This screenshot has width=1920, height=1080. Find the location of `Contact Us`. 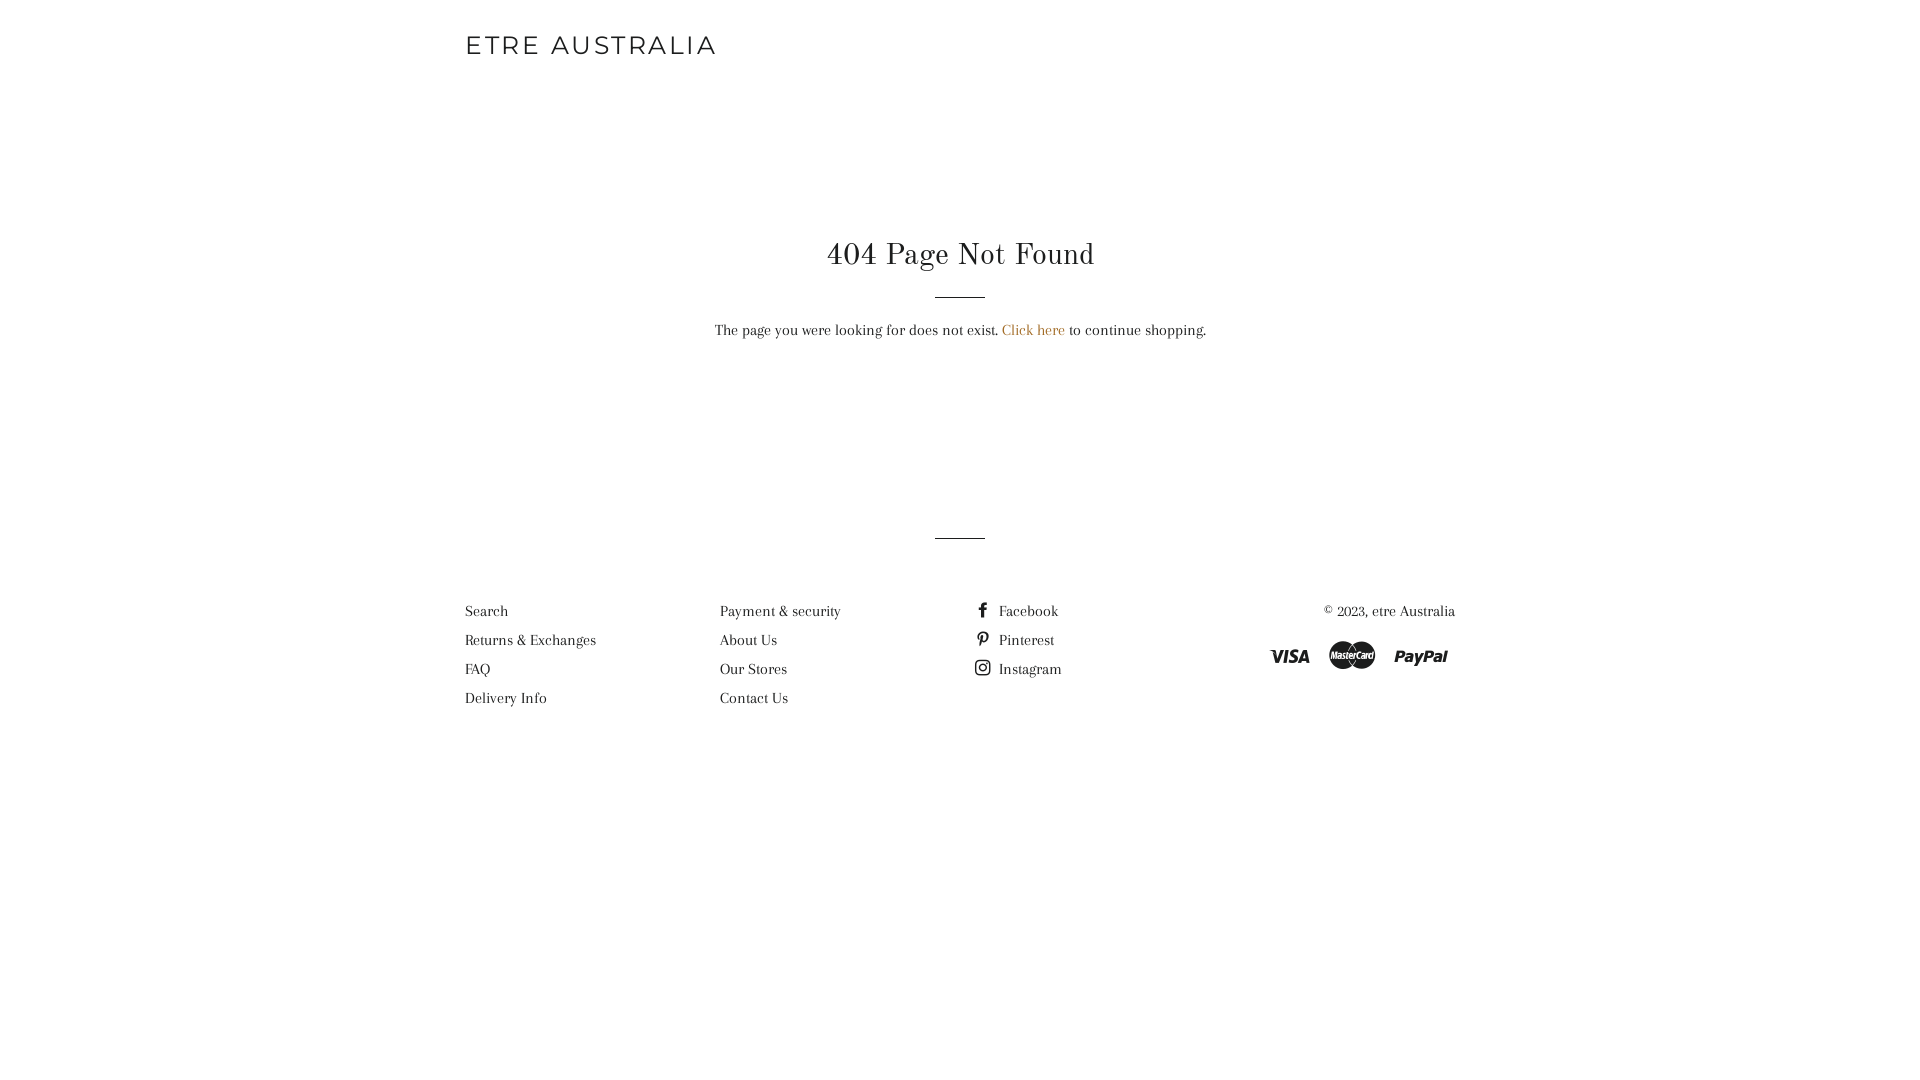

Contact Us is located at coordinates (754, 698).